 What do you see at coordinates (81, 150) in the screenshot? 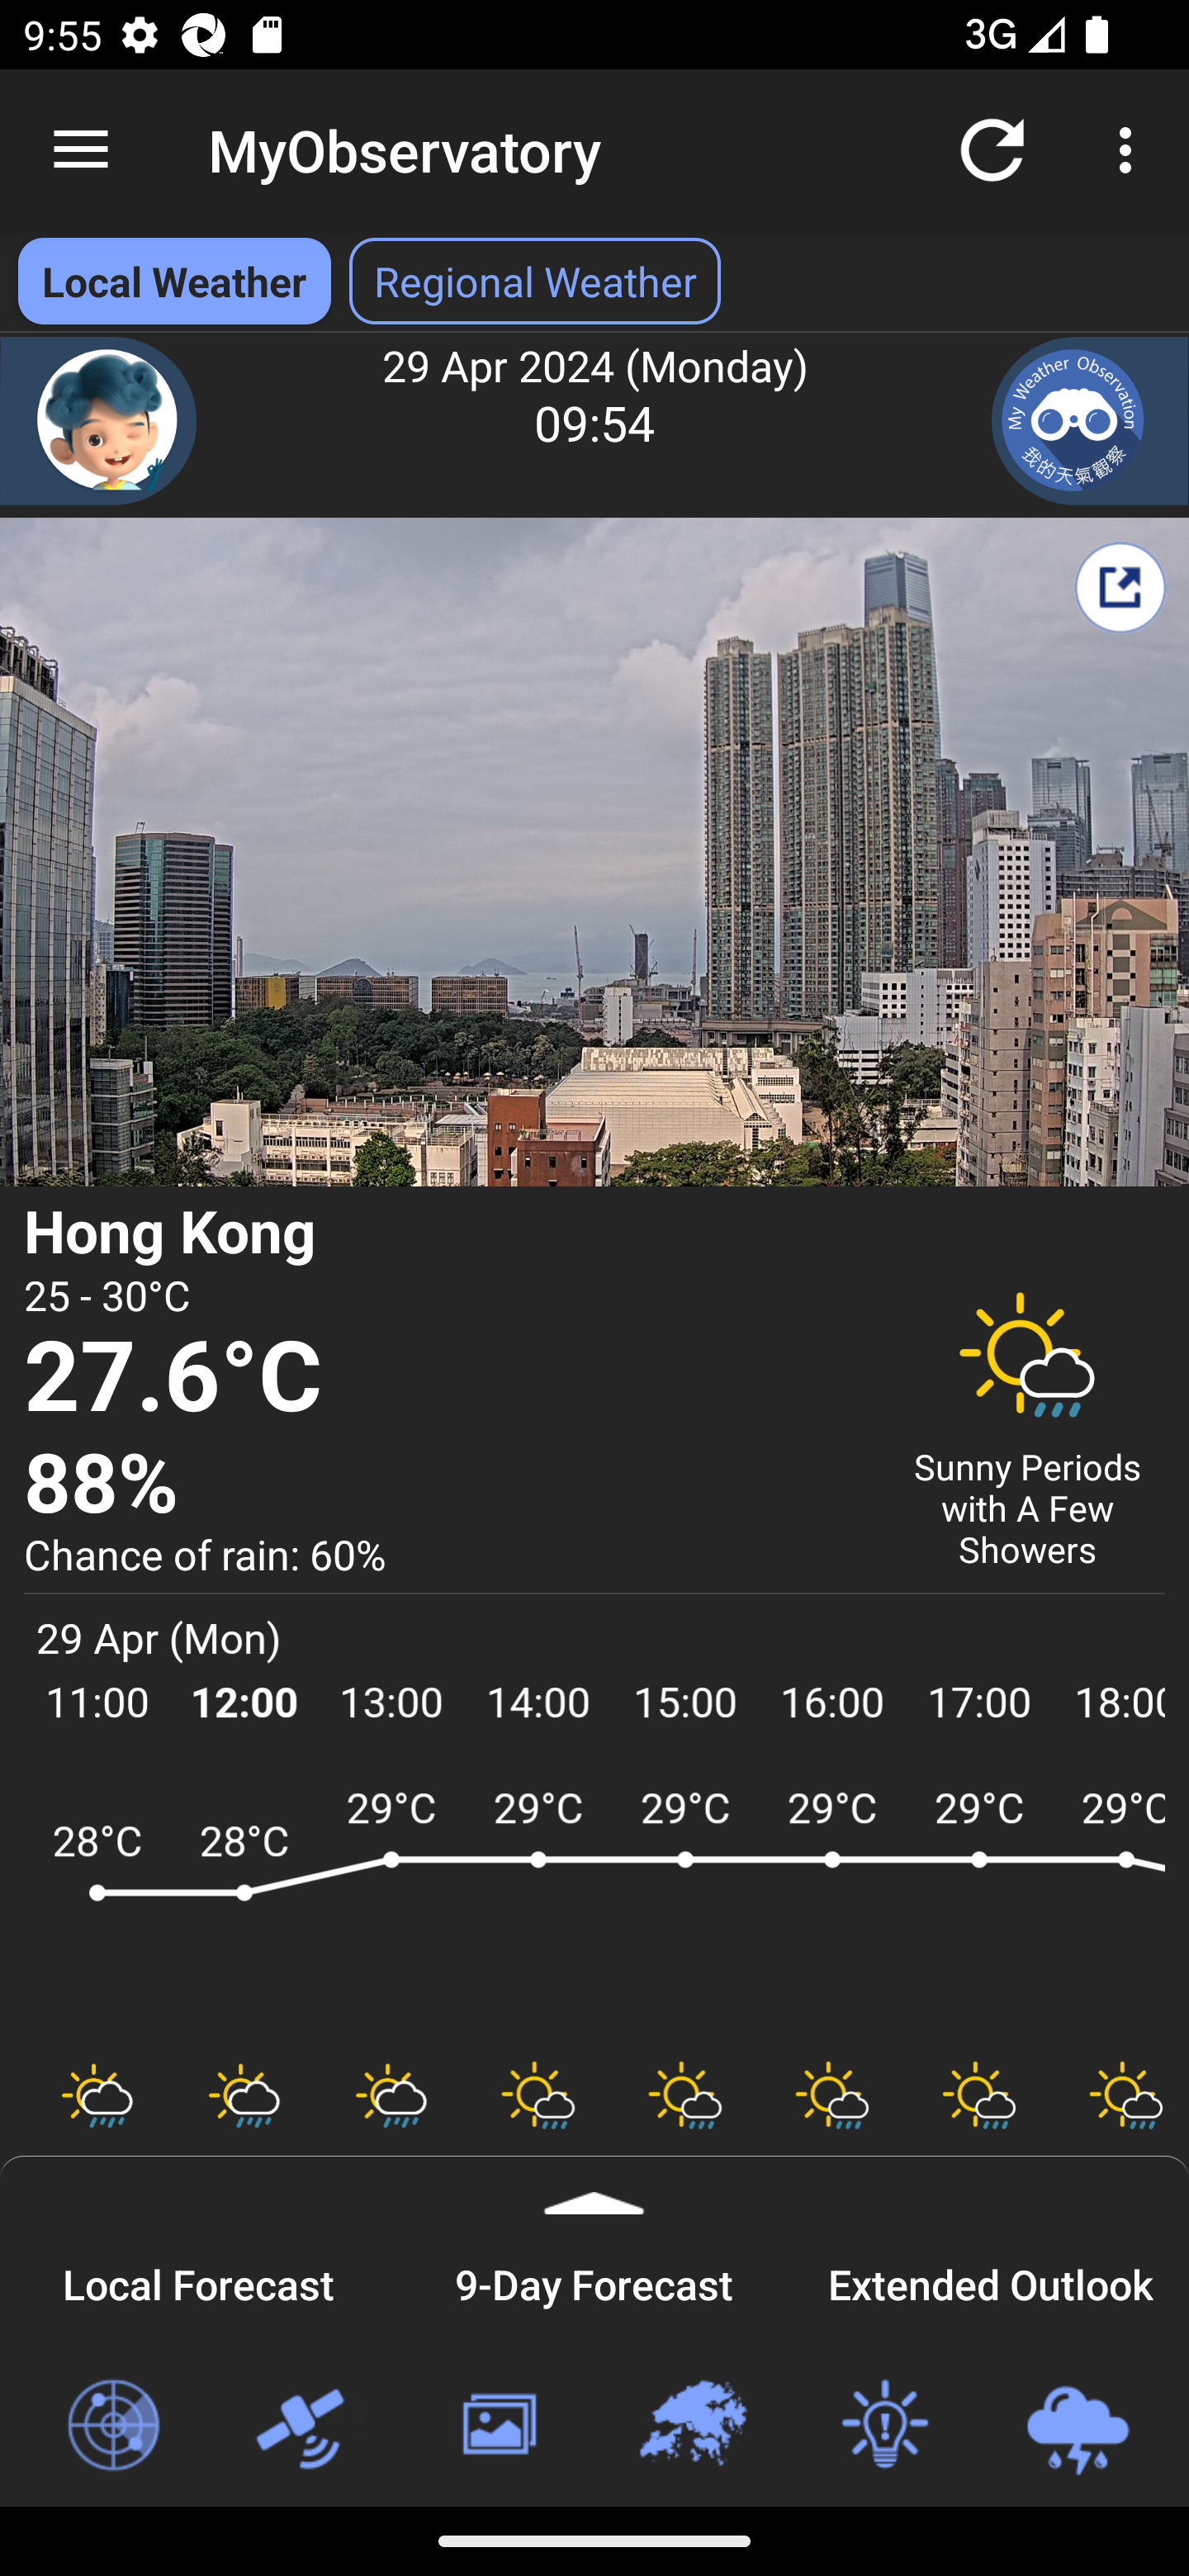
I see `Navigate up` at bounding box center [81, 150].